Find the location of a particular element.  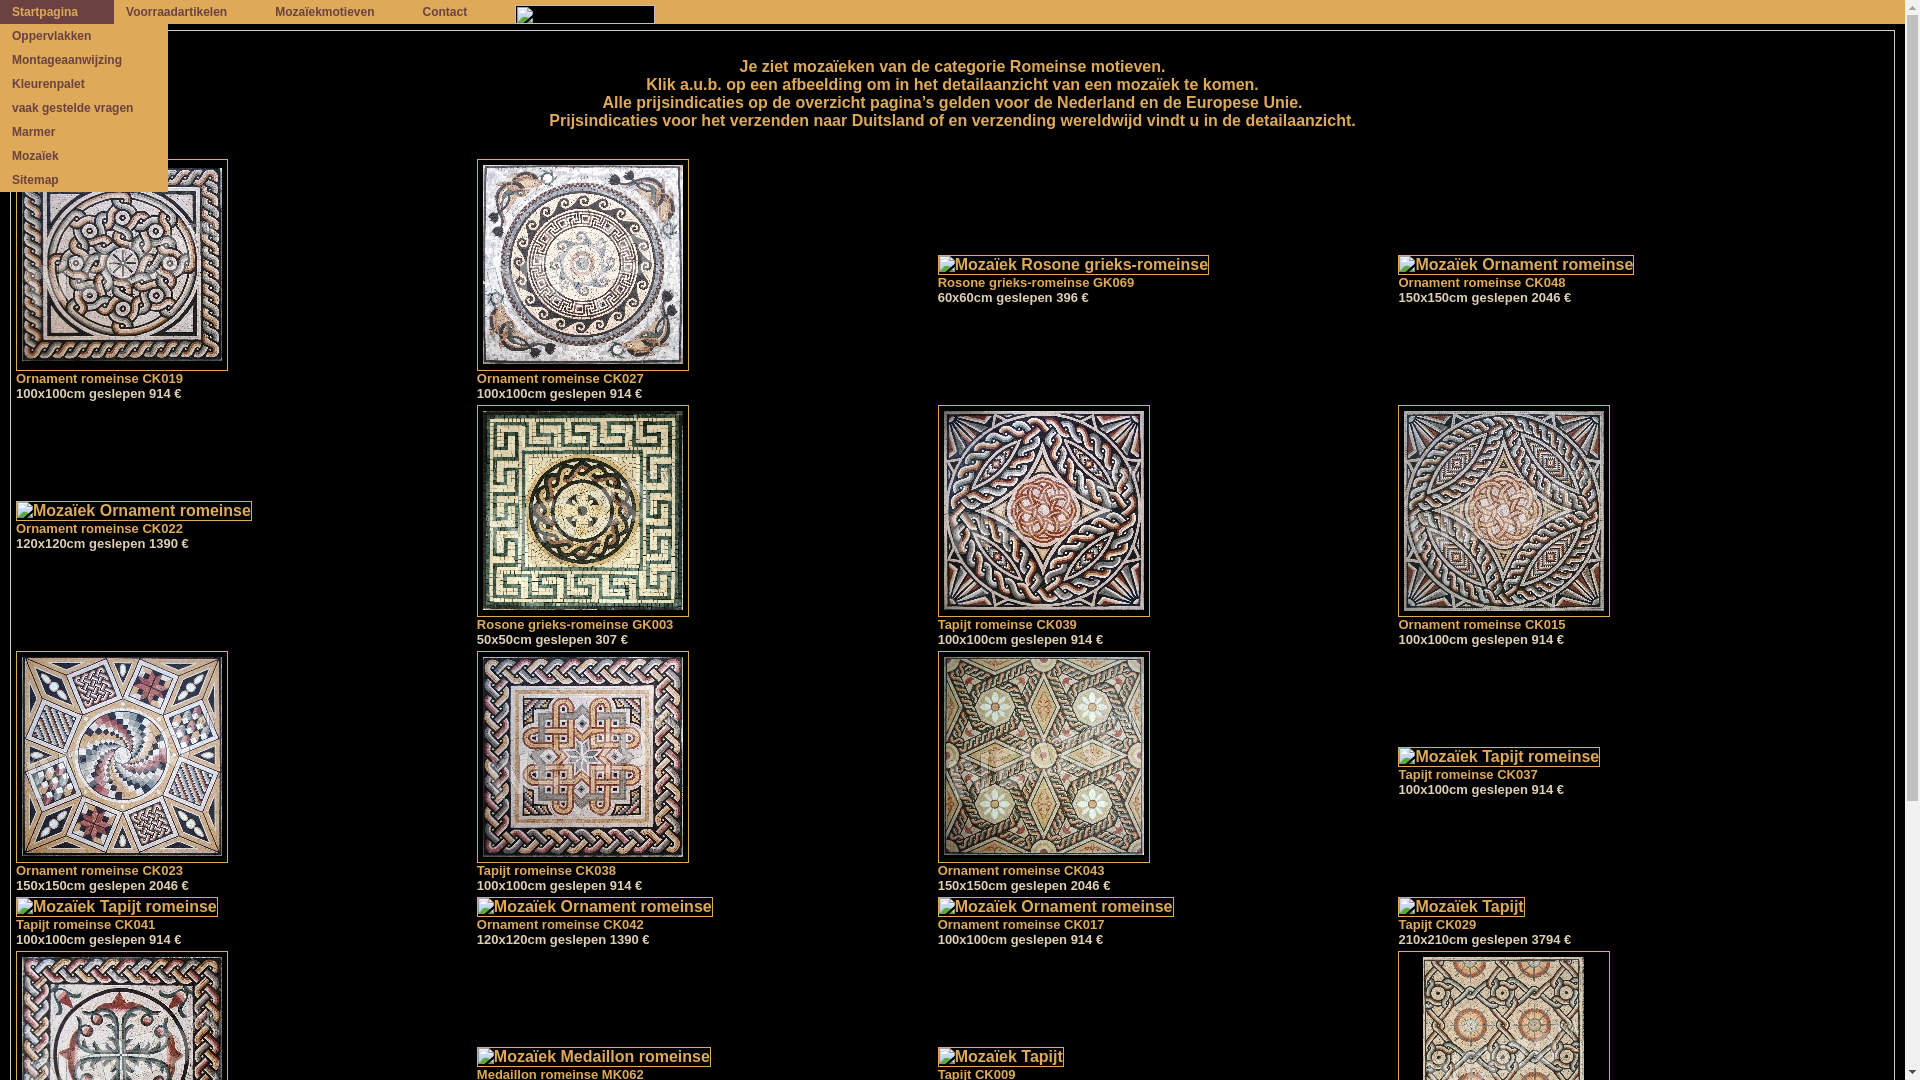

Sitemap is located at coordinates (84, 180).